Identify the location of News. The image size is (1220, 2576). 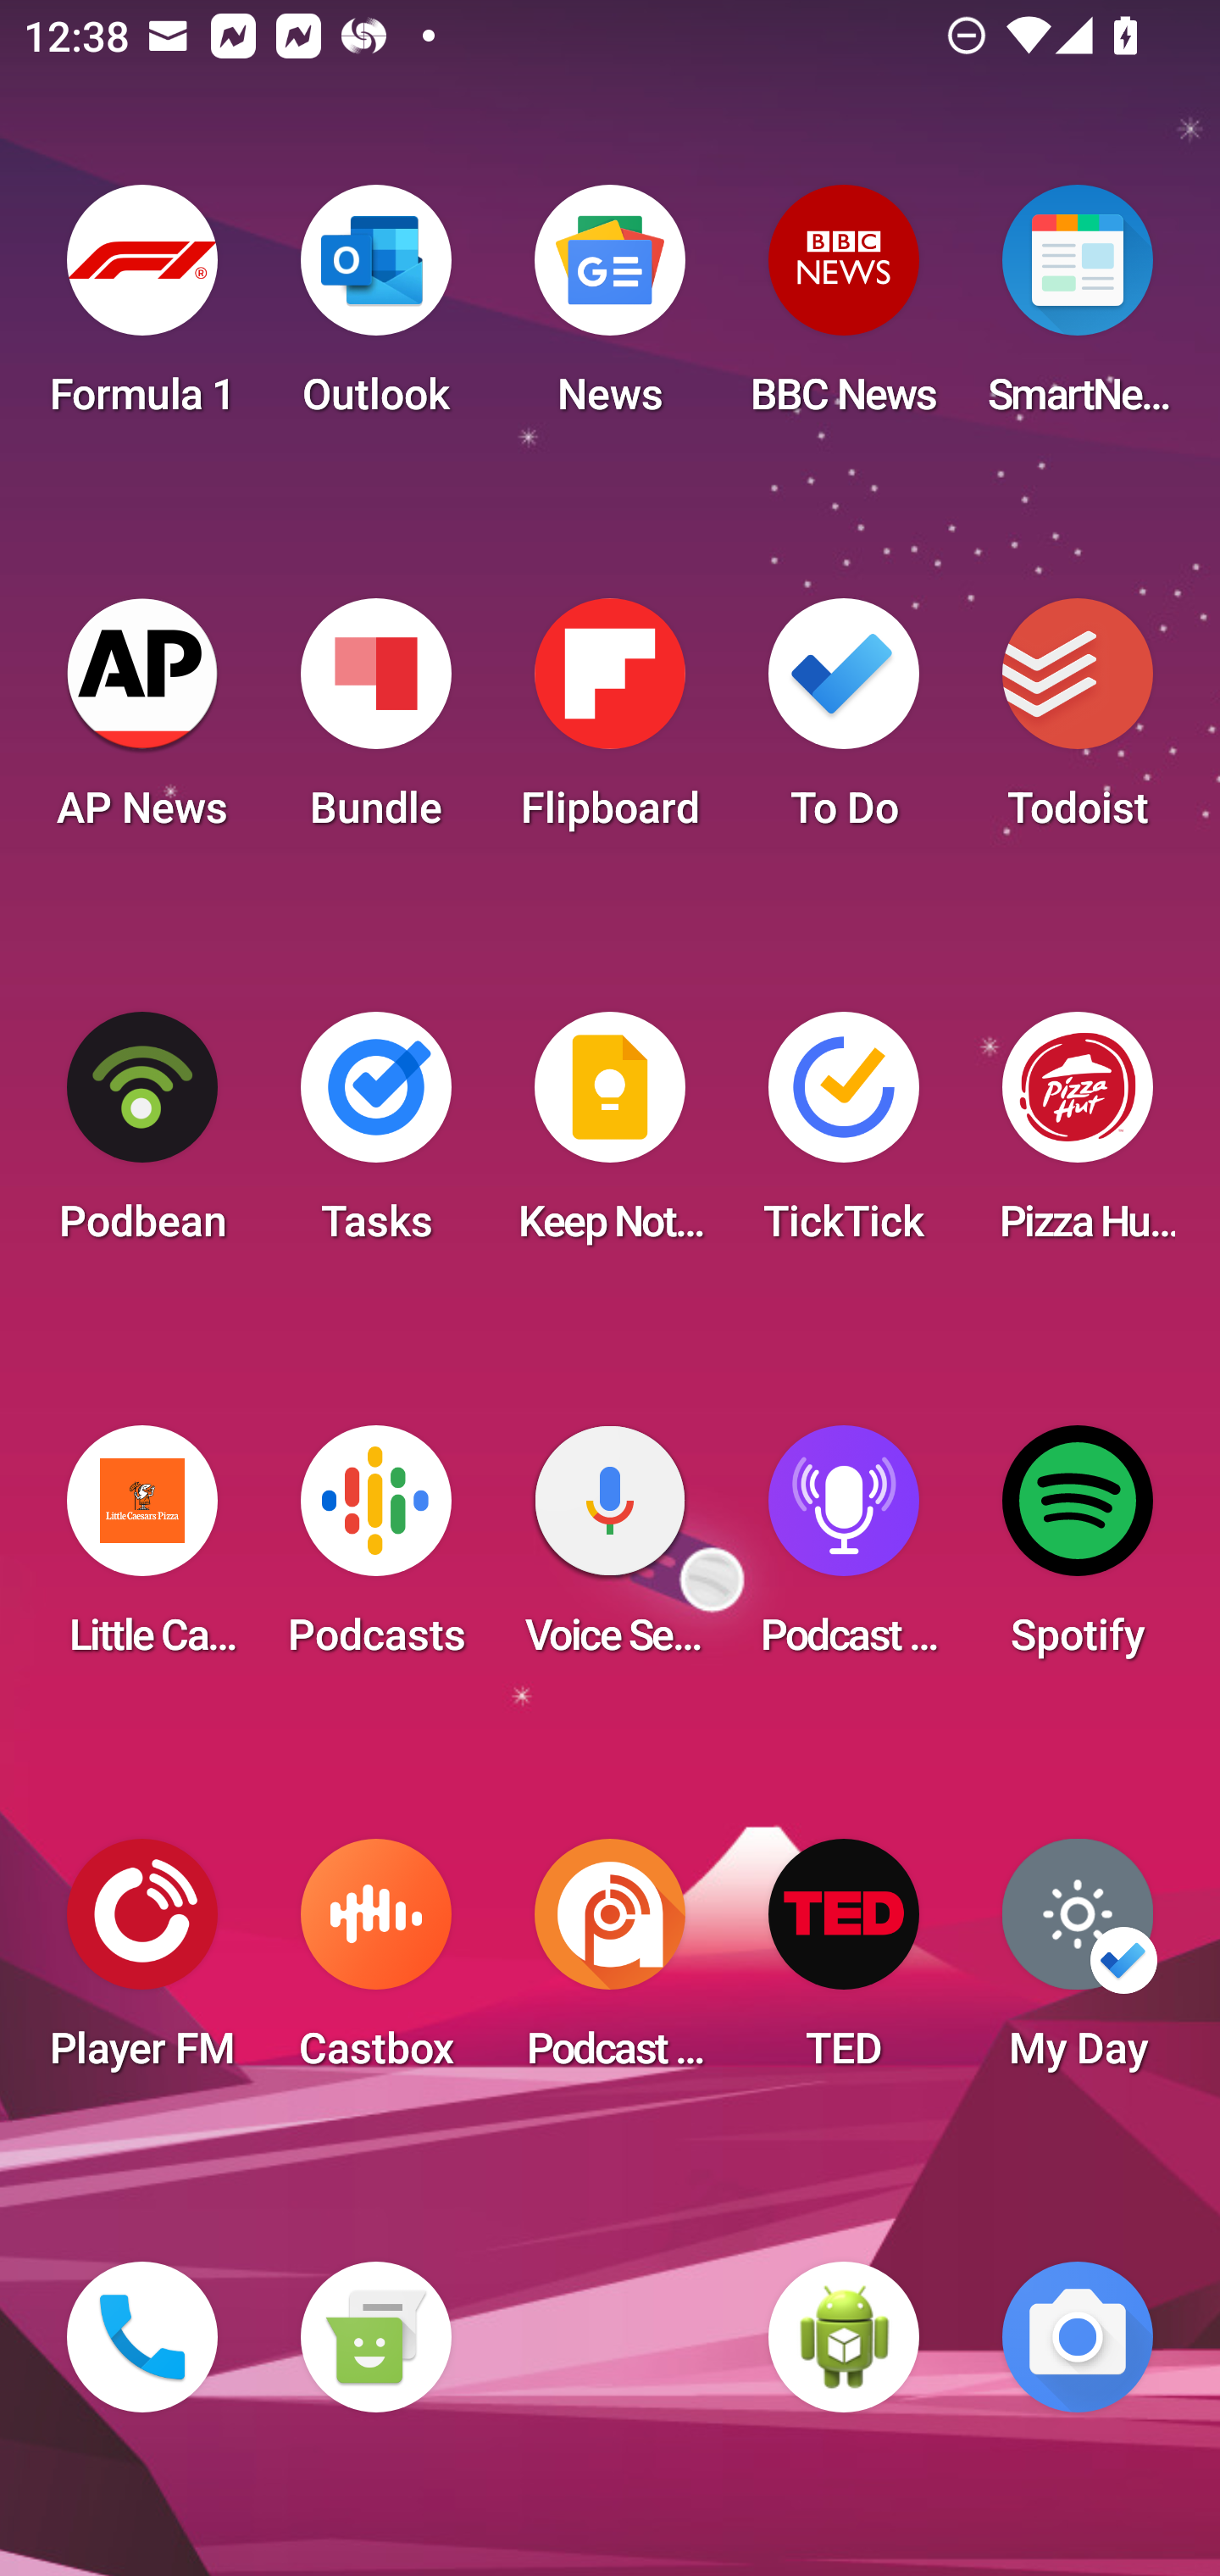
(610, 310).